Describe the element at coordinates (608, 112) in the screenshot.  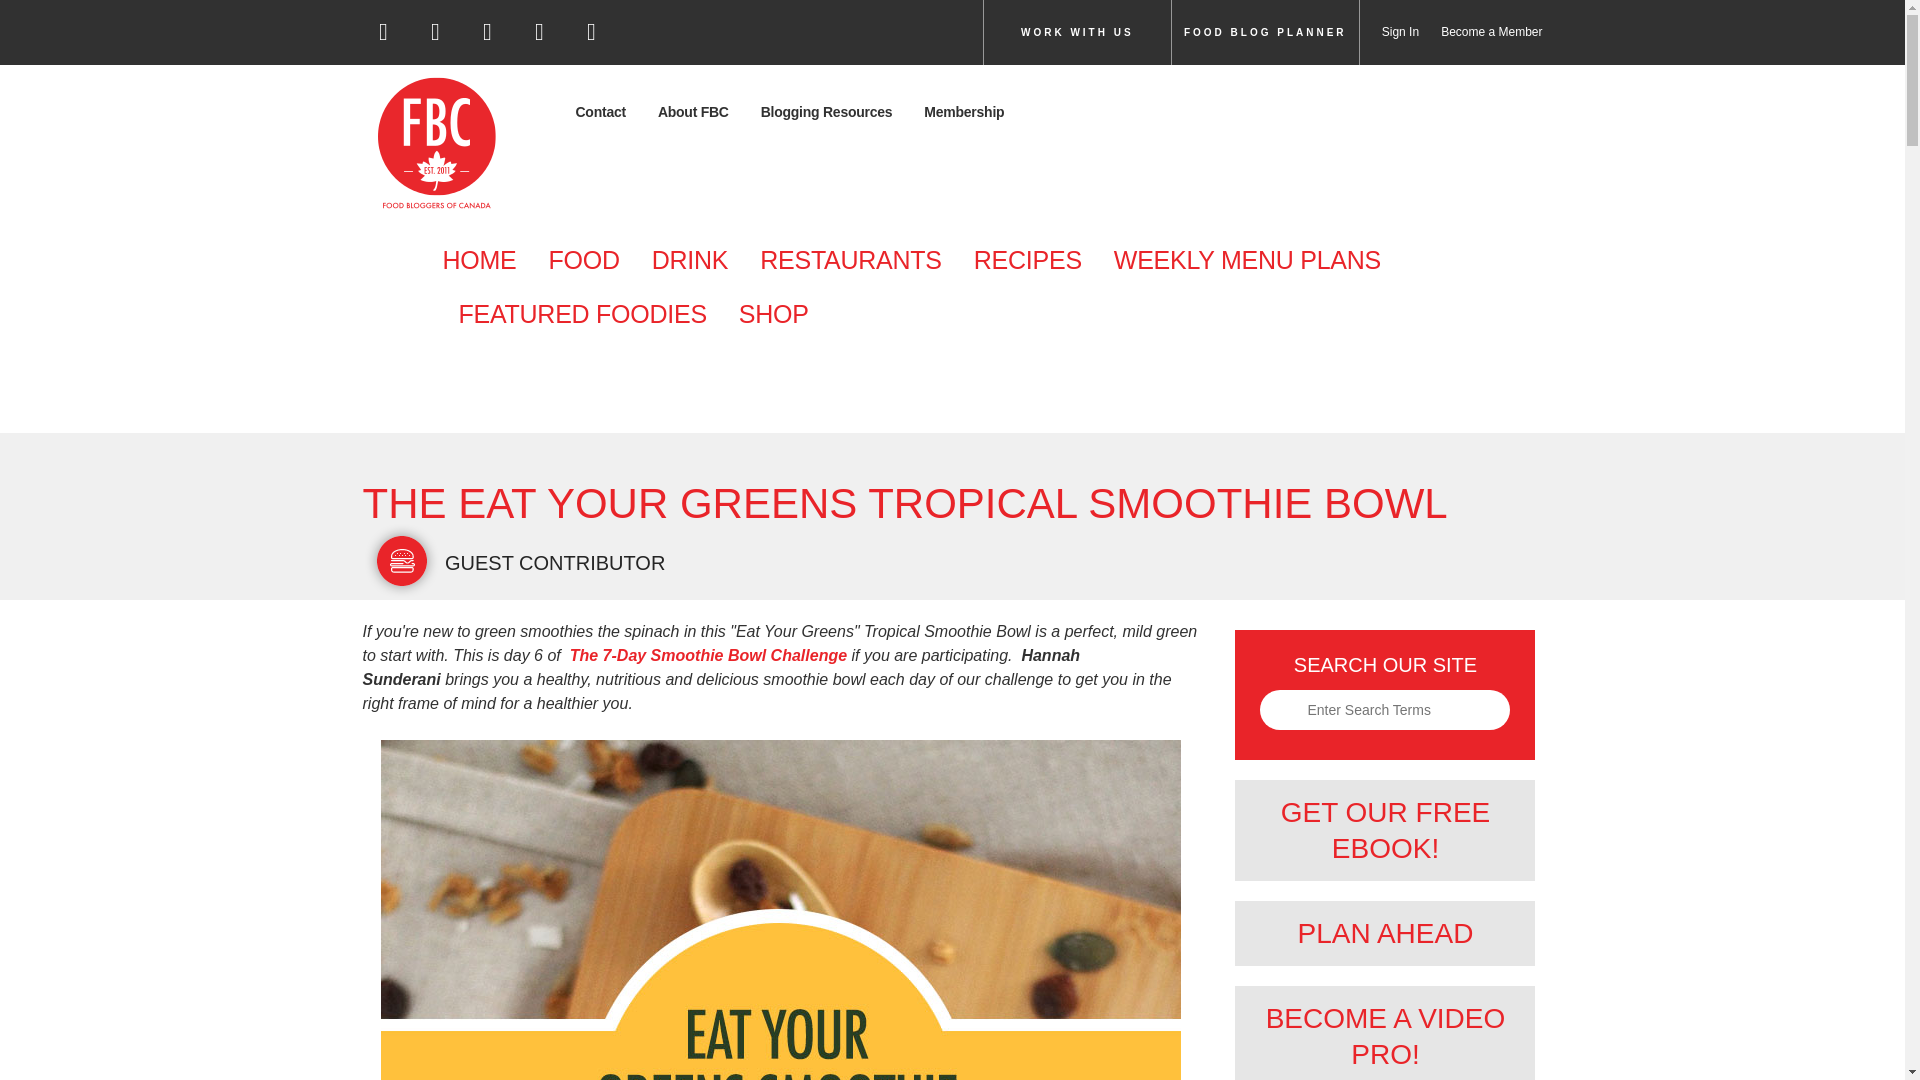
I see `Contact` at that location.